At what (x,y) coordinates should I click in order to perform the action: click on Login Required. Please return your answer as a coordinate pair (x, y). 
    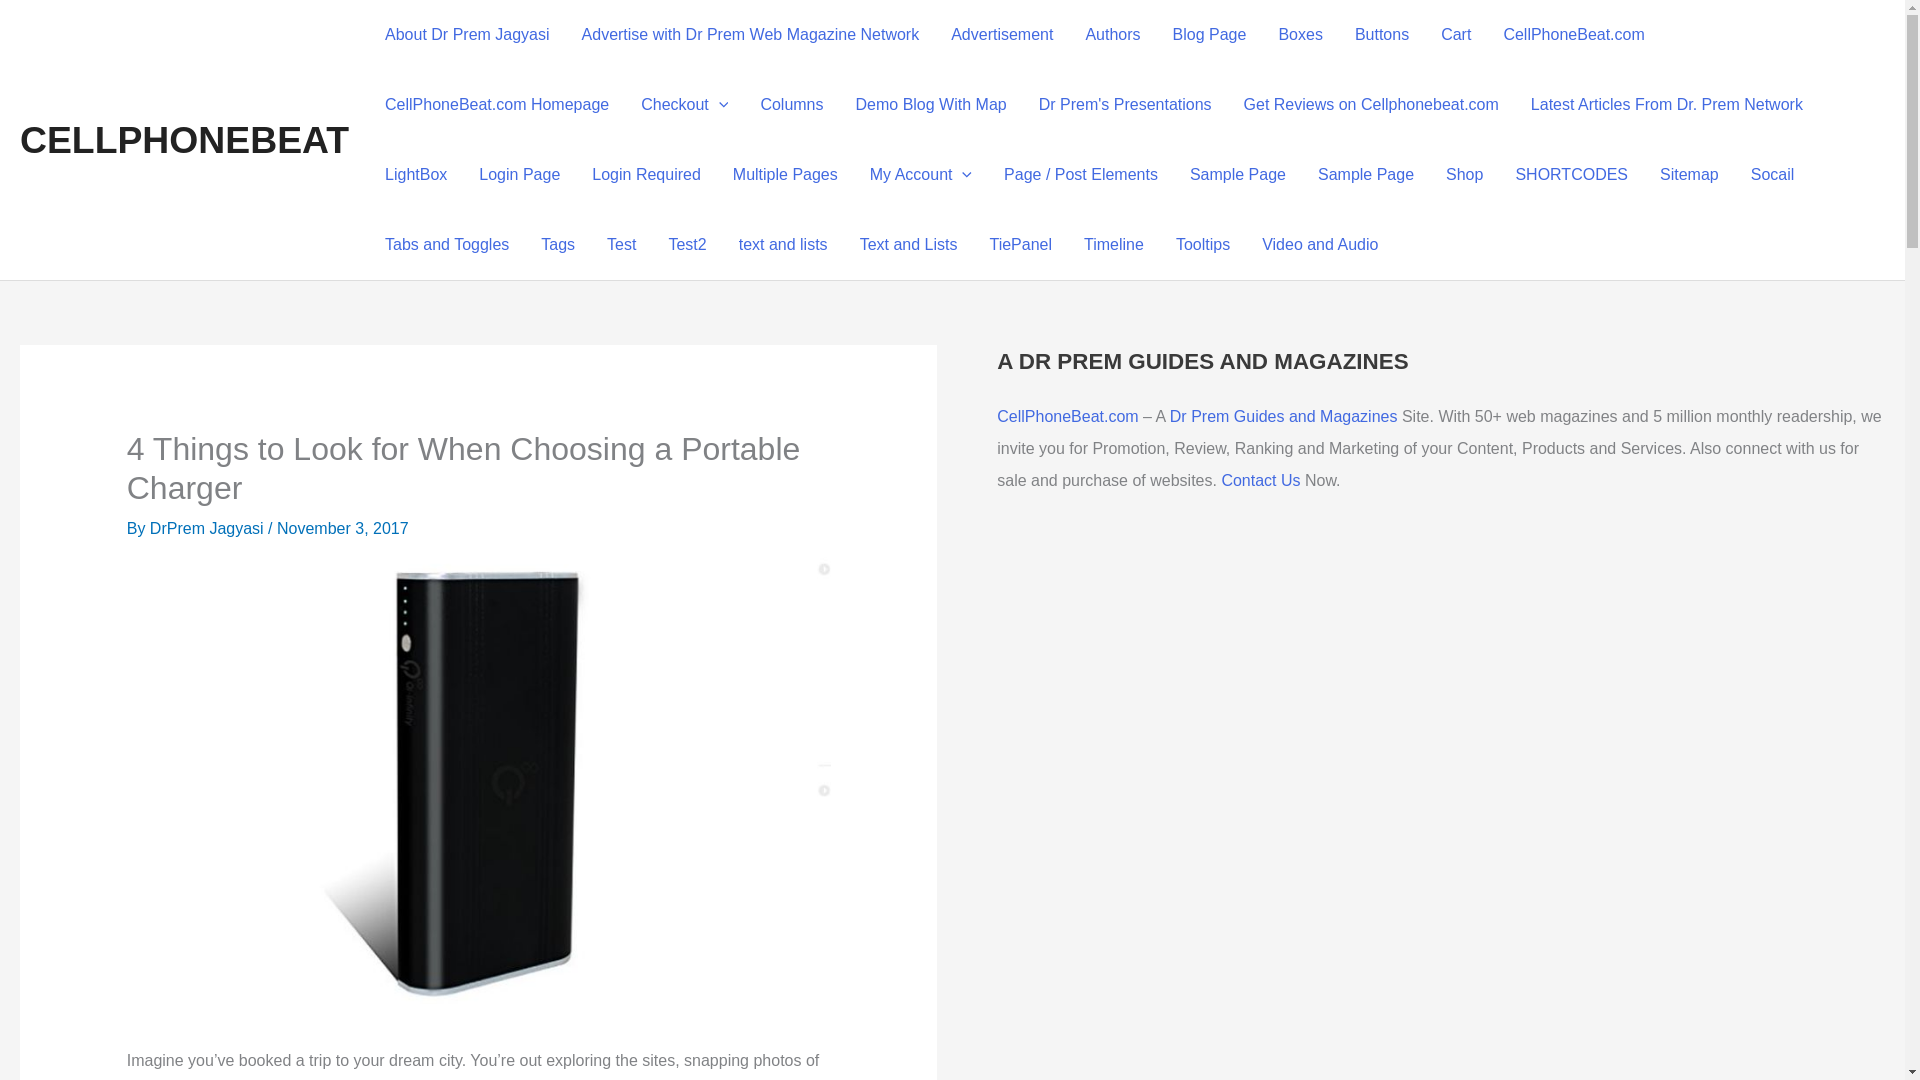
    Looking at the image, I should click on (646, 174).